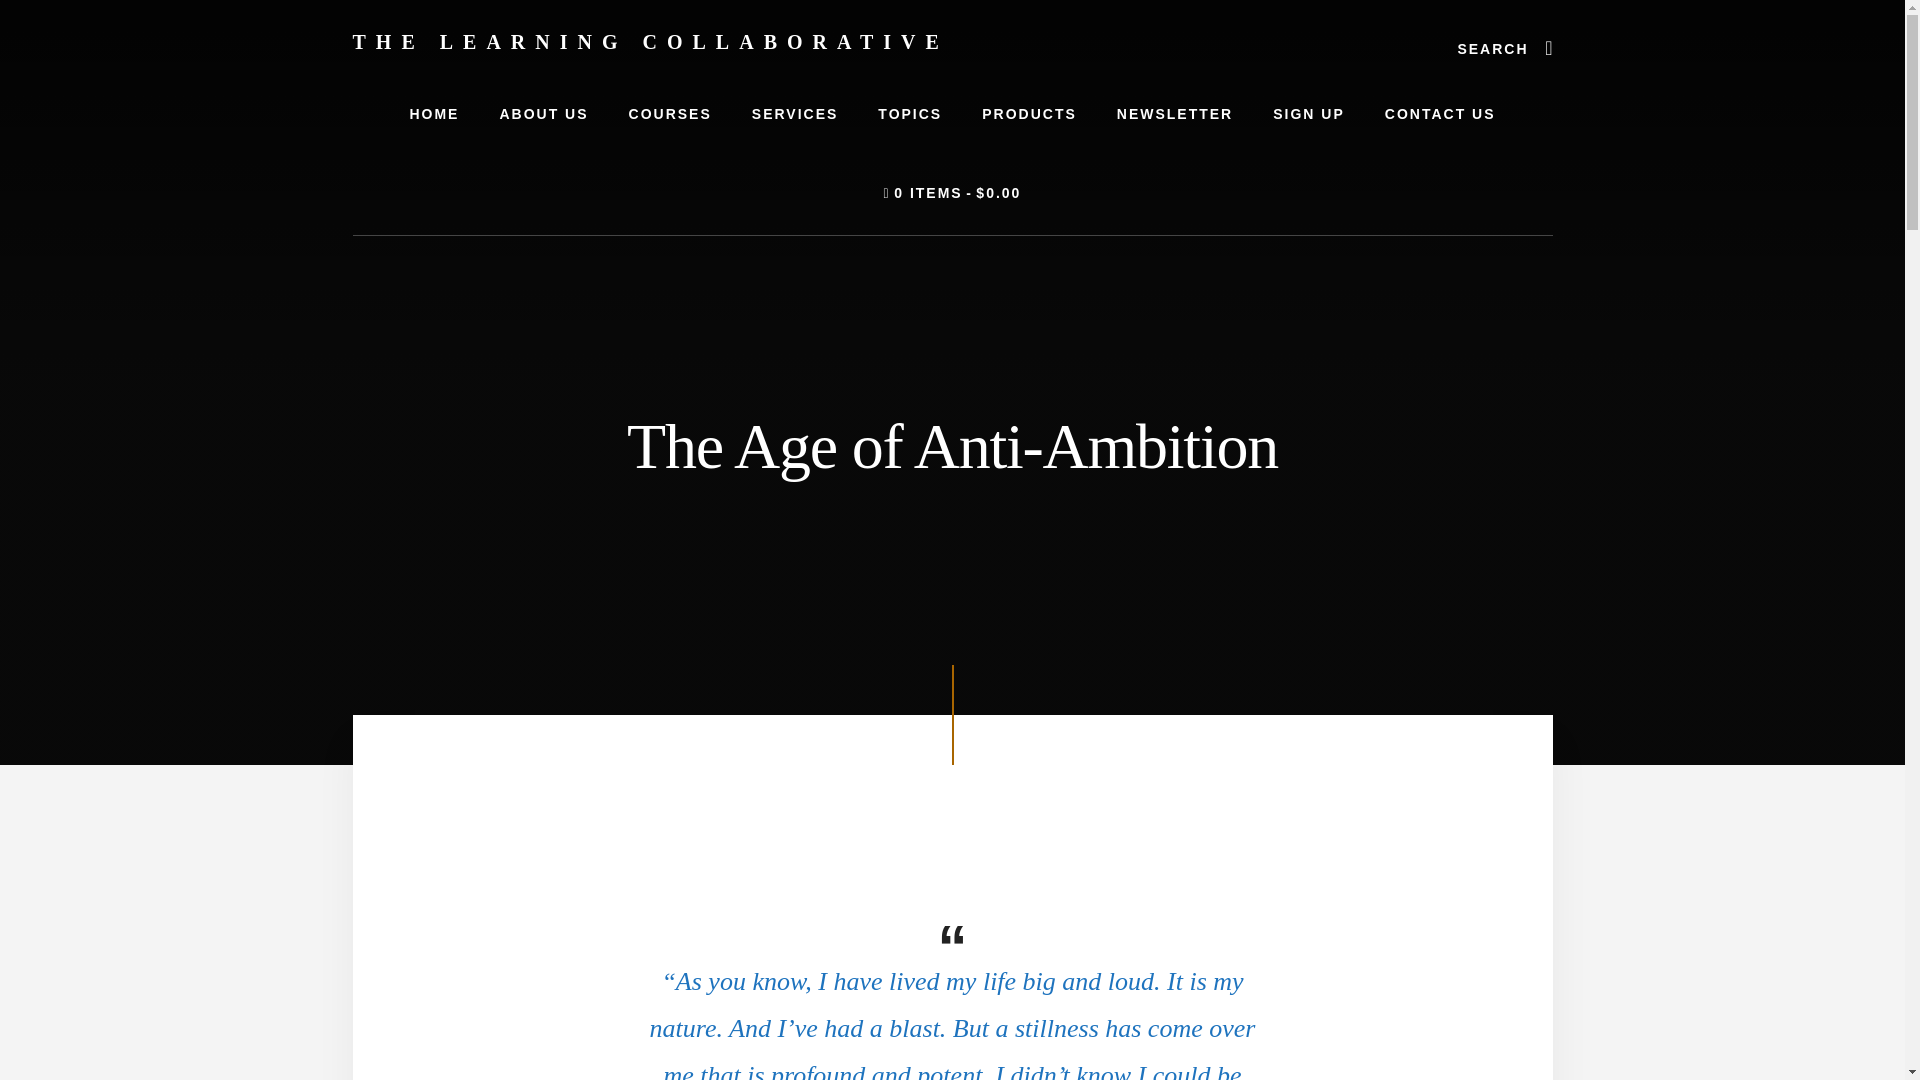 This screenshot has width=1920, height=1080. What do you see at coordinates (670, 114) in the screenshot?
I see `COURSES` at bounding box center [670, 114].